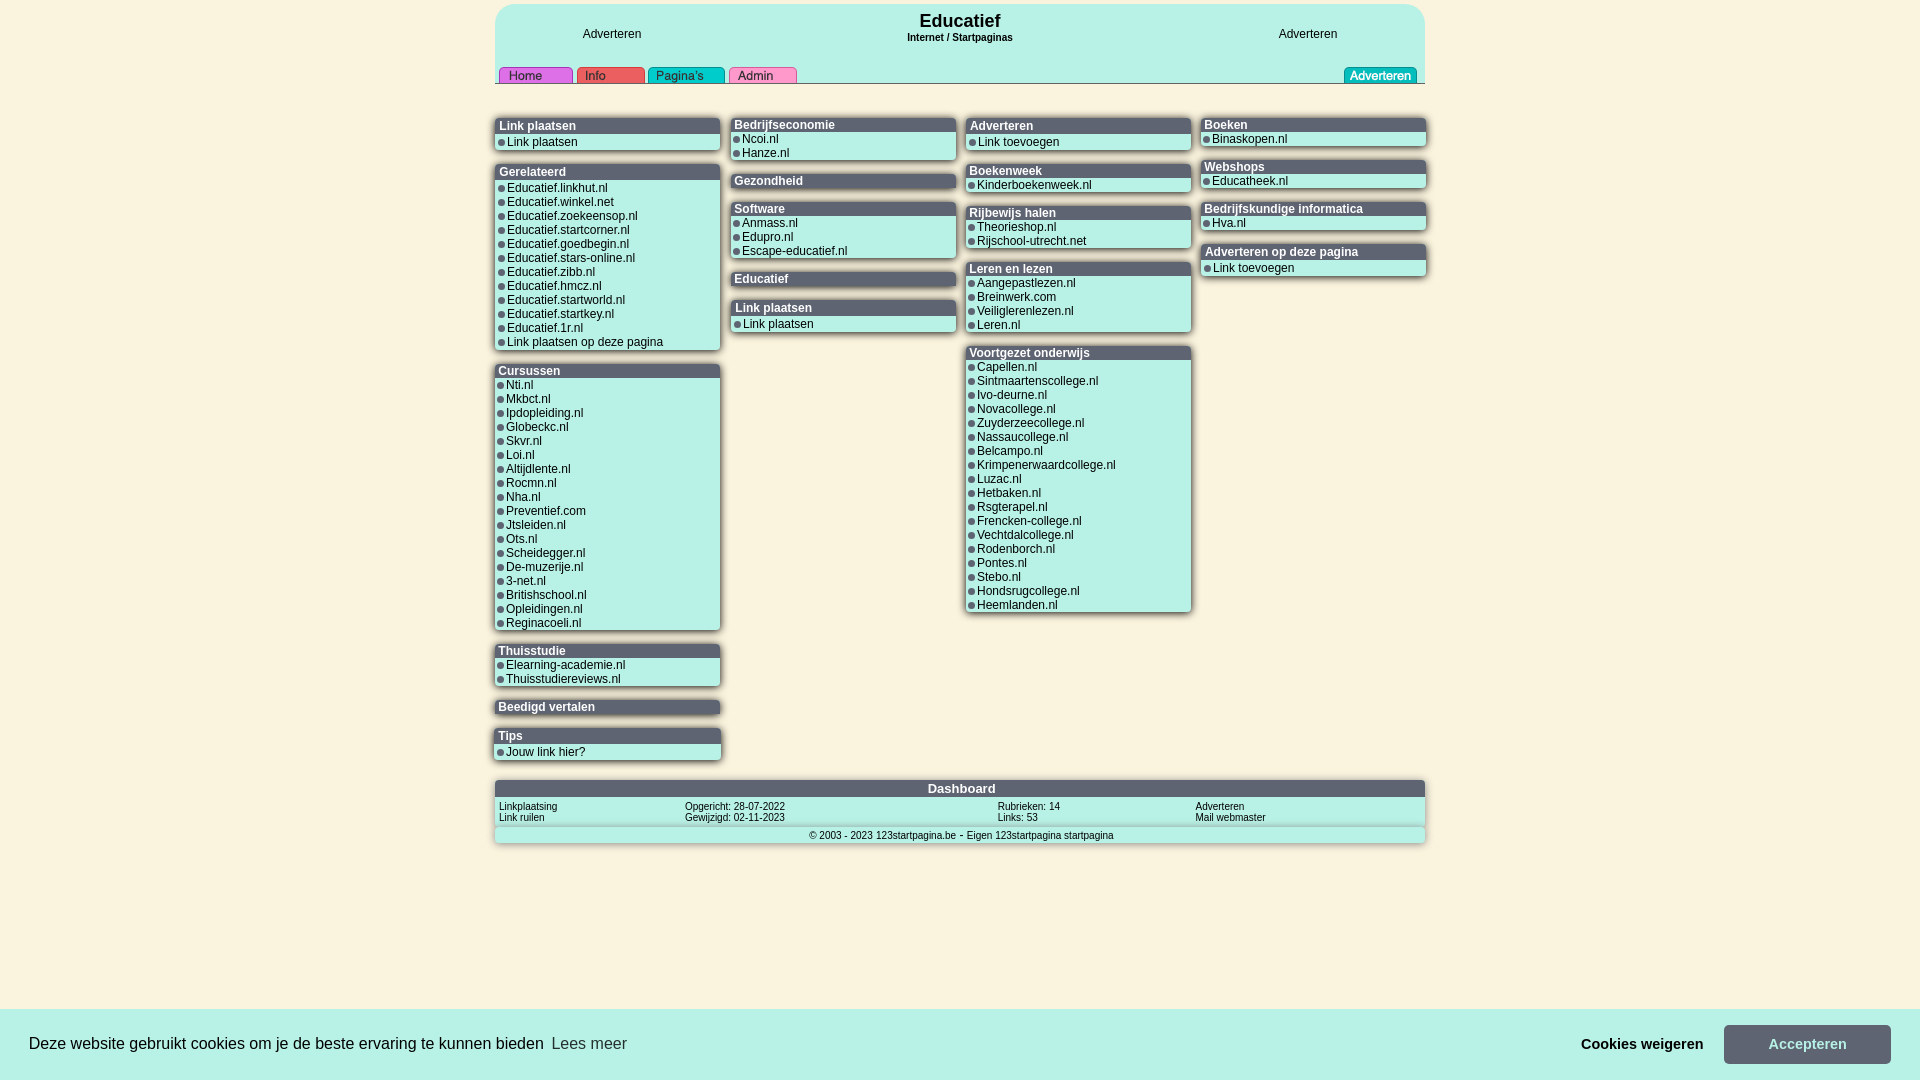  Describe the element at coordinates (1018, 142) in the screenshot. I see `Link toevoegen` at that location.